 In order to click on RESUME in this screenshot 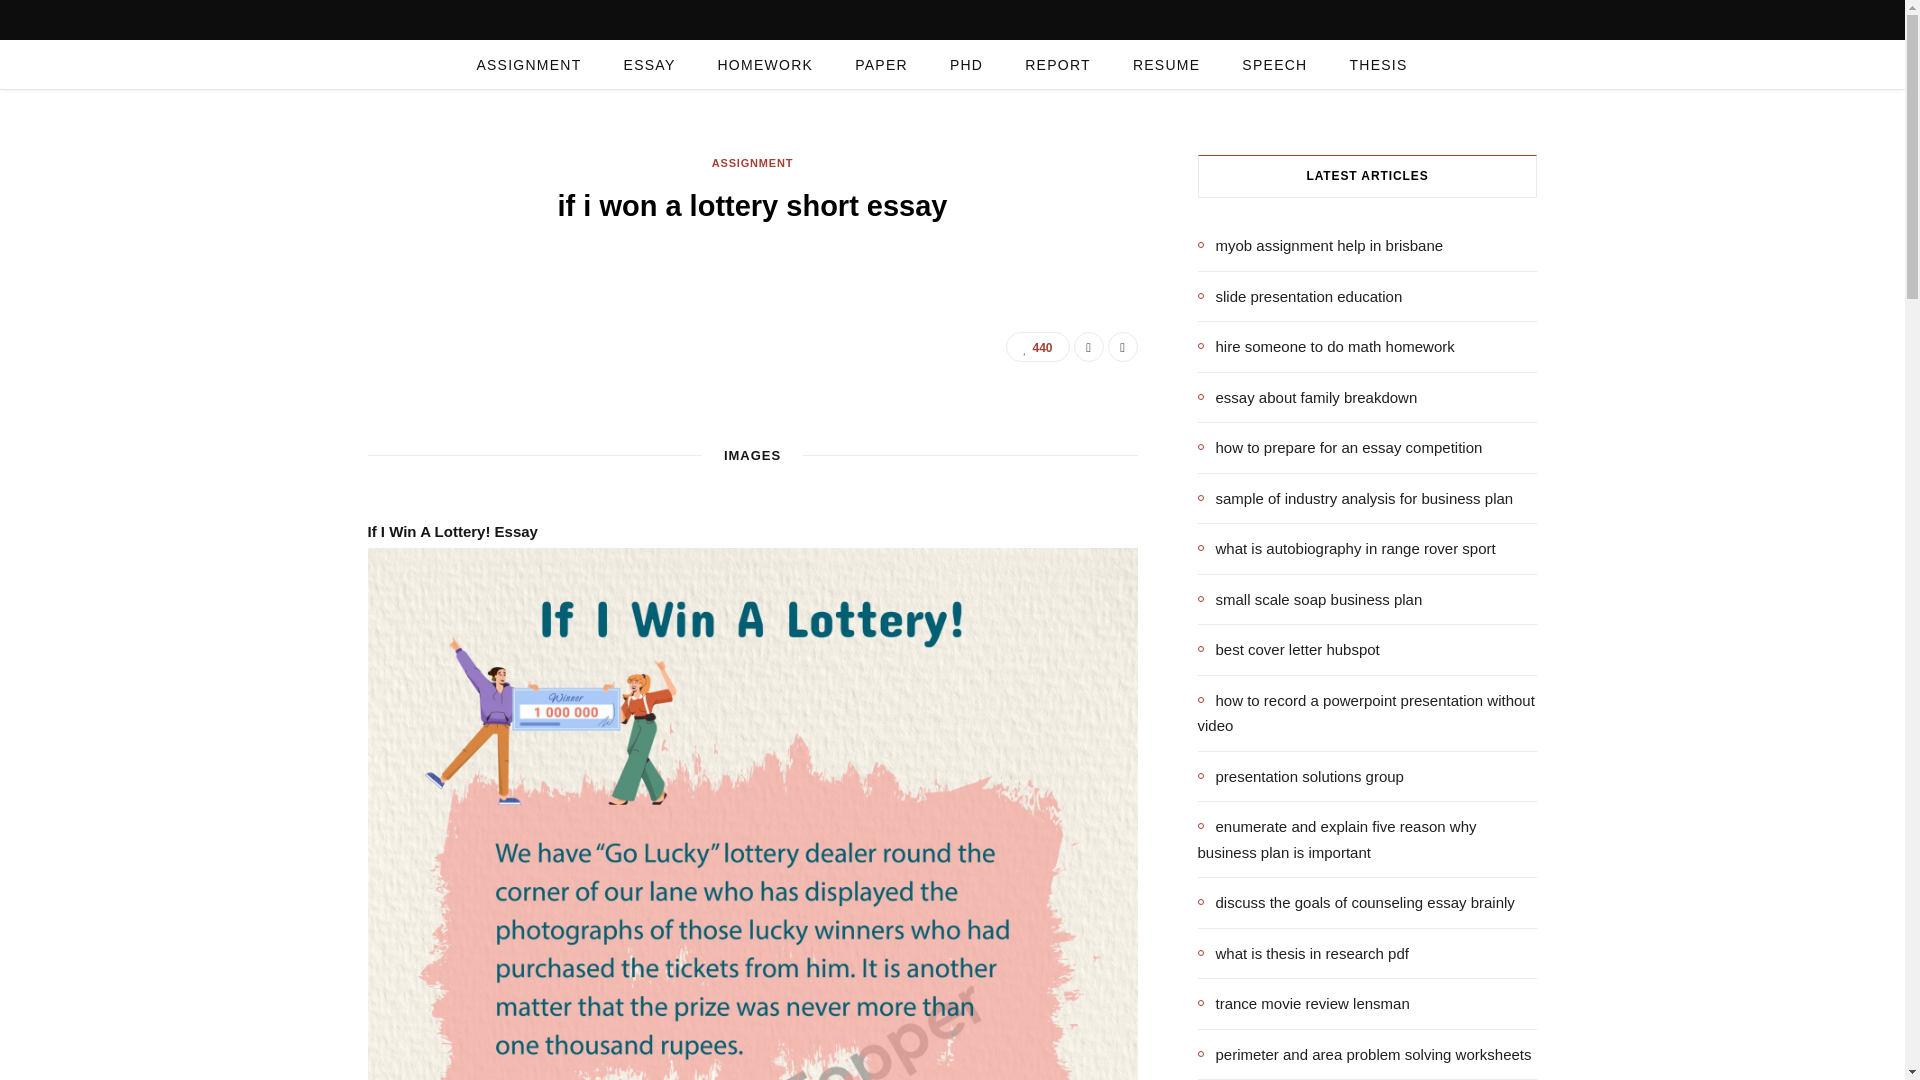, I will do `click(1166, 64)`.